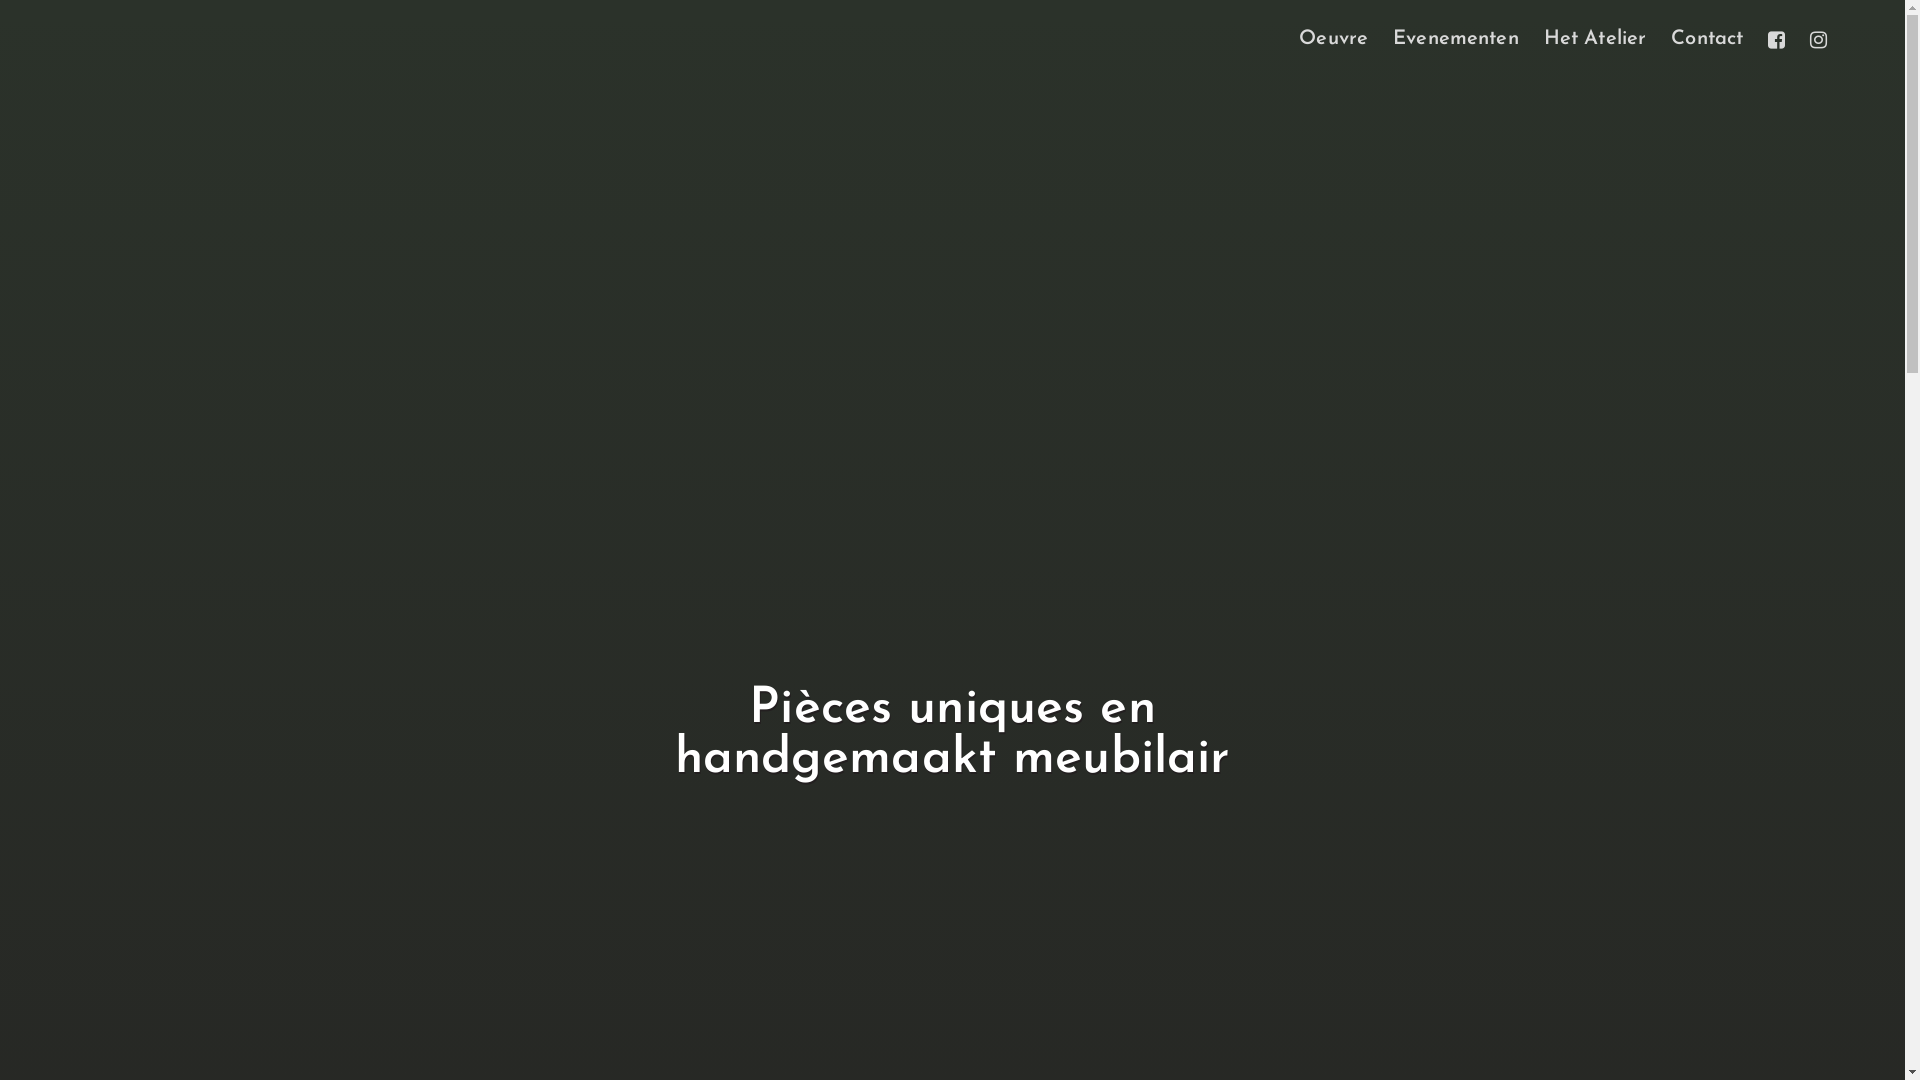 This screenshot has height=1080, width=1920. What do you see at coordinates (1707, 39) in the screenshot?
I see `Contact` at bounding box center [1707, 39].